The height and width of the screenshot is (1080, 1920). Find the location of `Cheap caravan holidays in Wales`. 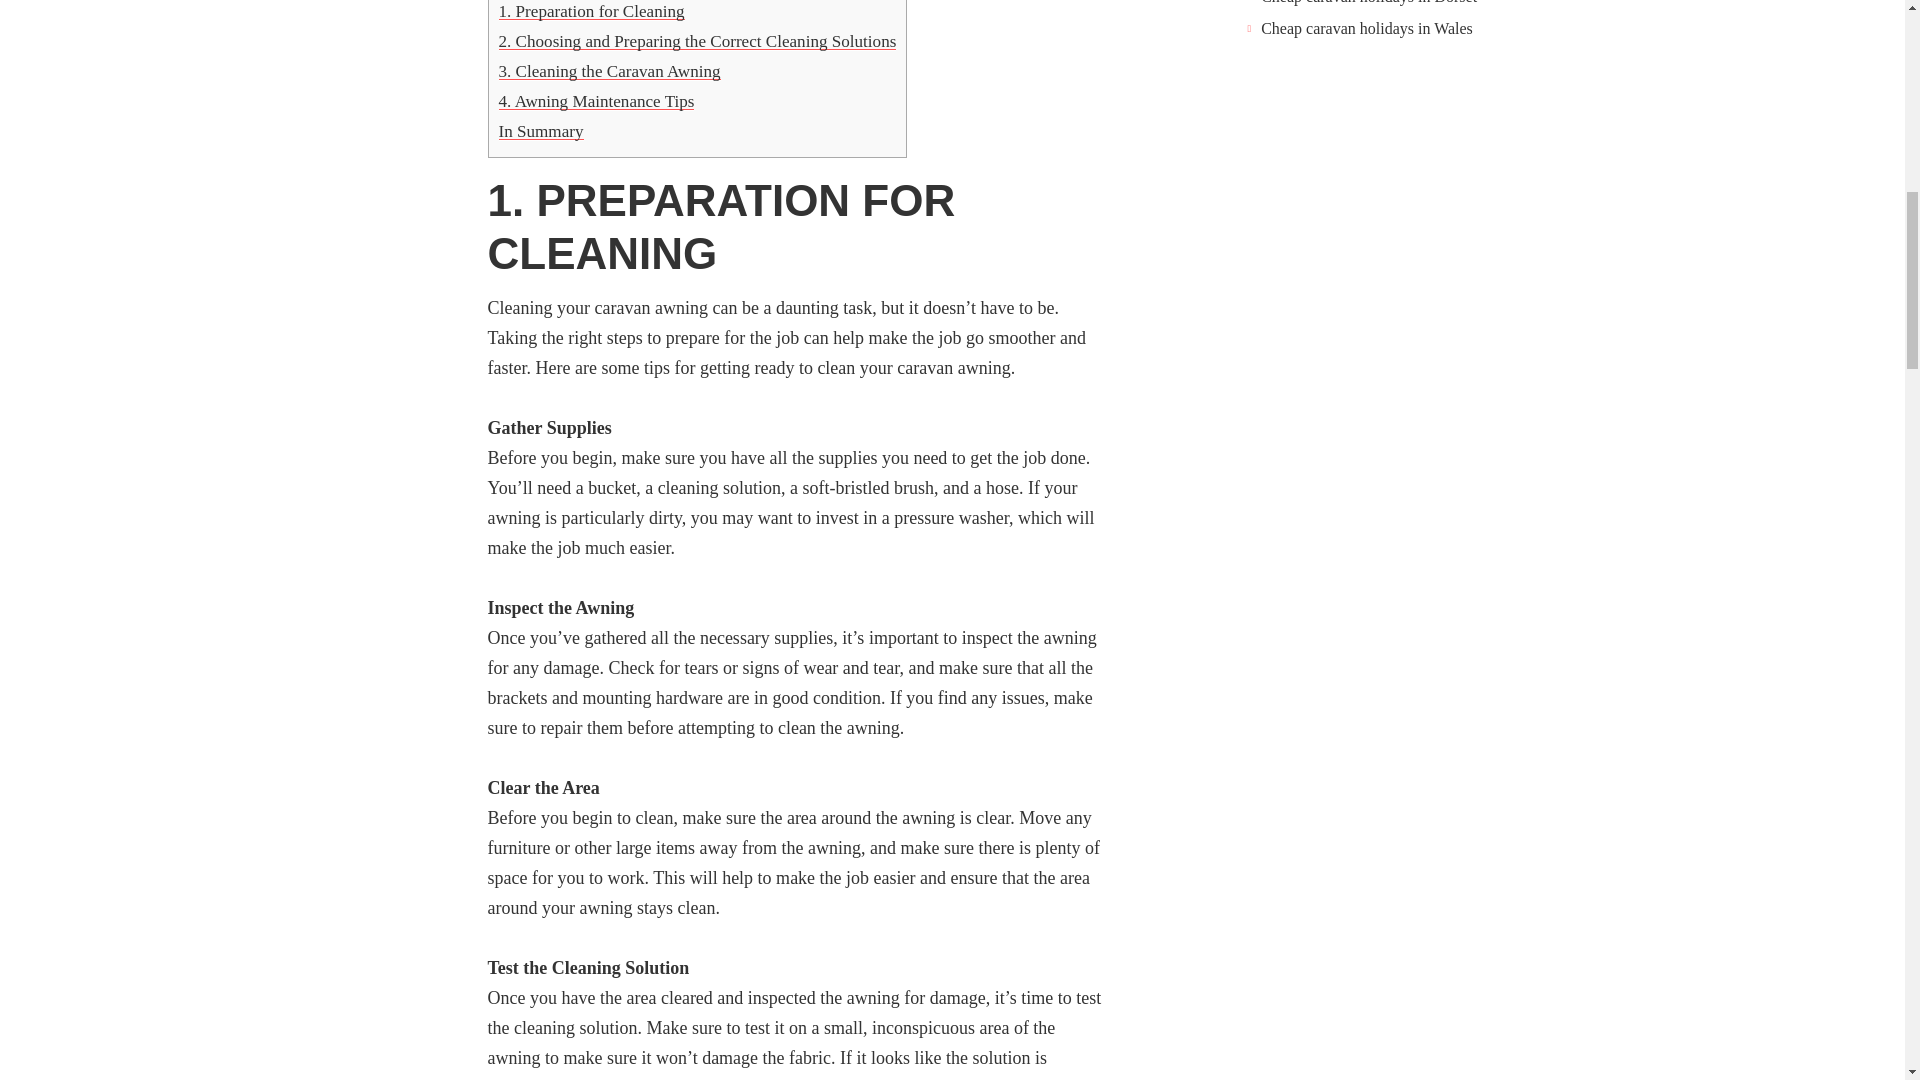

Cheap caravan holidays in Wales is located at coordinates (1366, 28).